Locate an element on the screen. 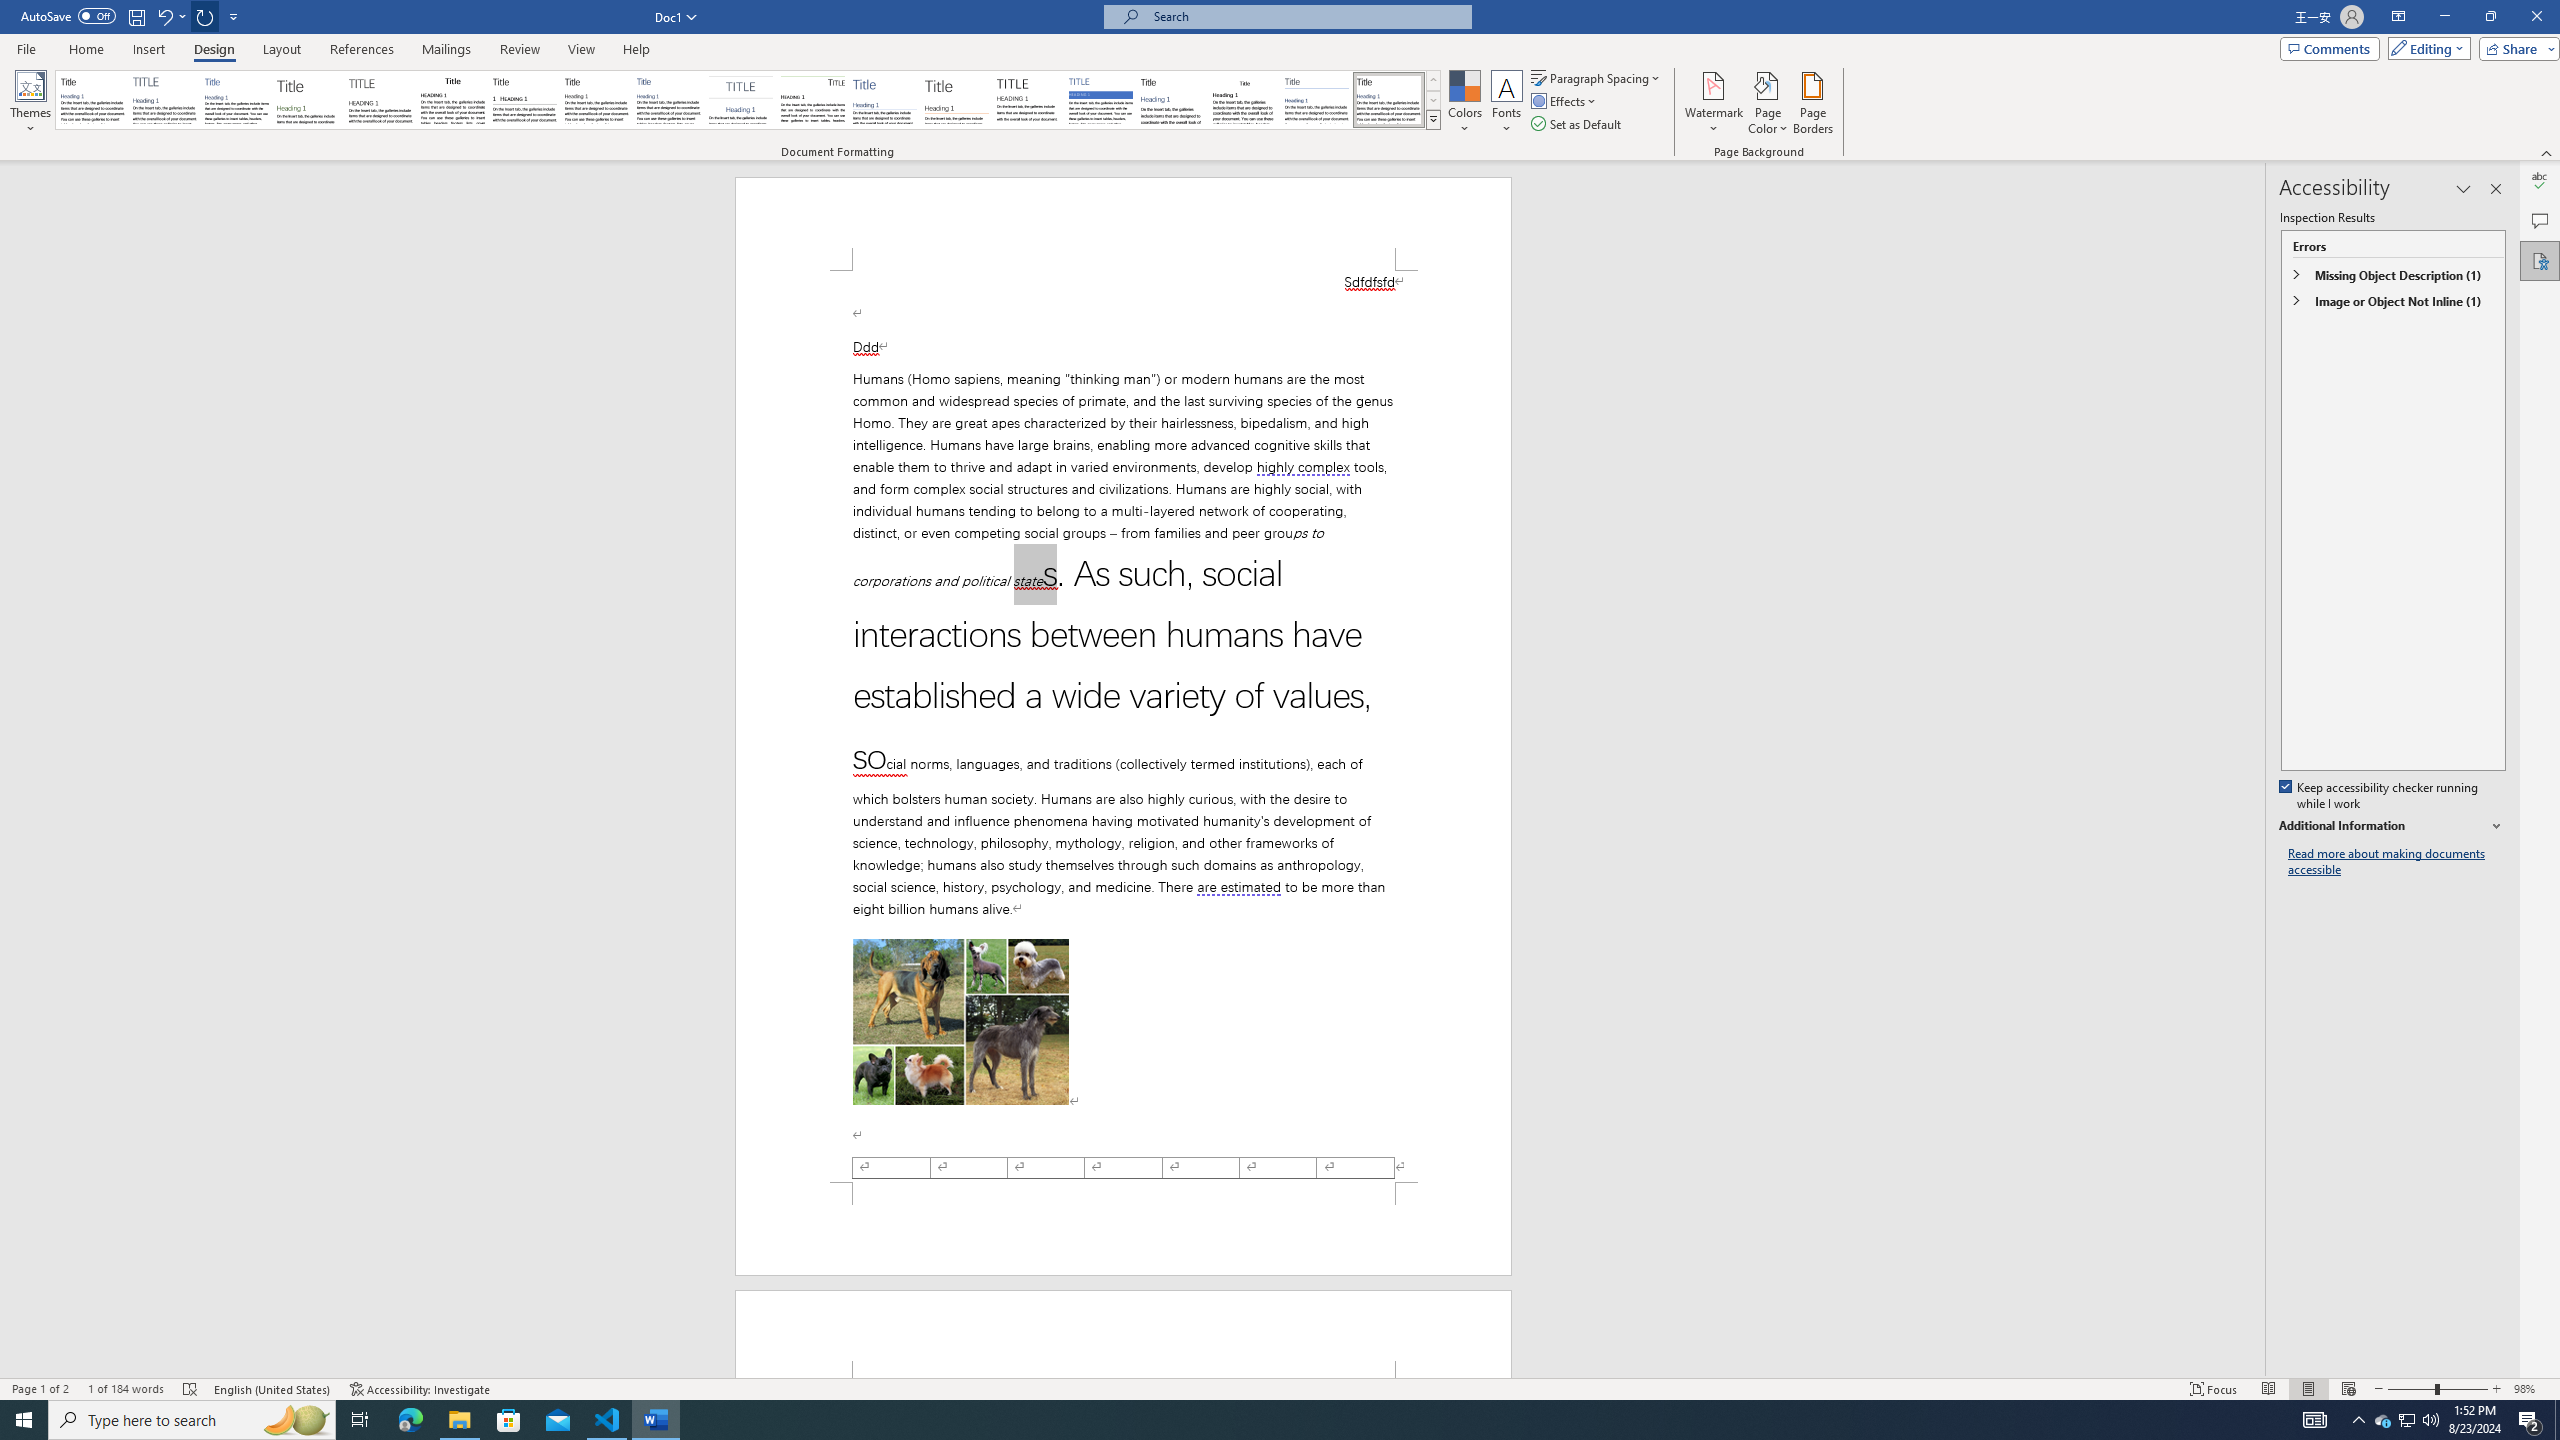  Word is located at coordinates (1172, 100).